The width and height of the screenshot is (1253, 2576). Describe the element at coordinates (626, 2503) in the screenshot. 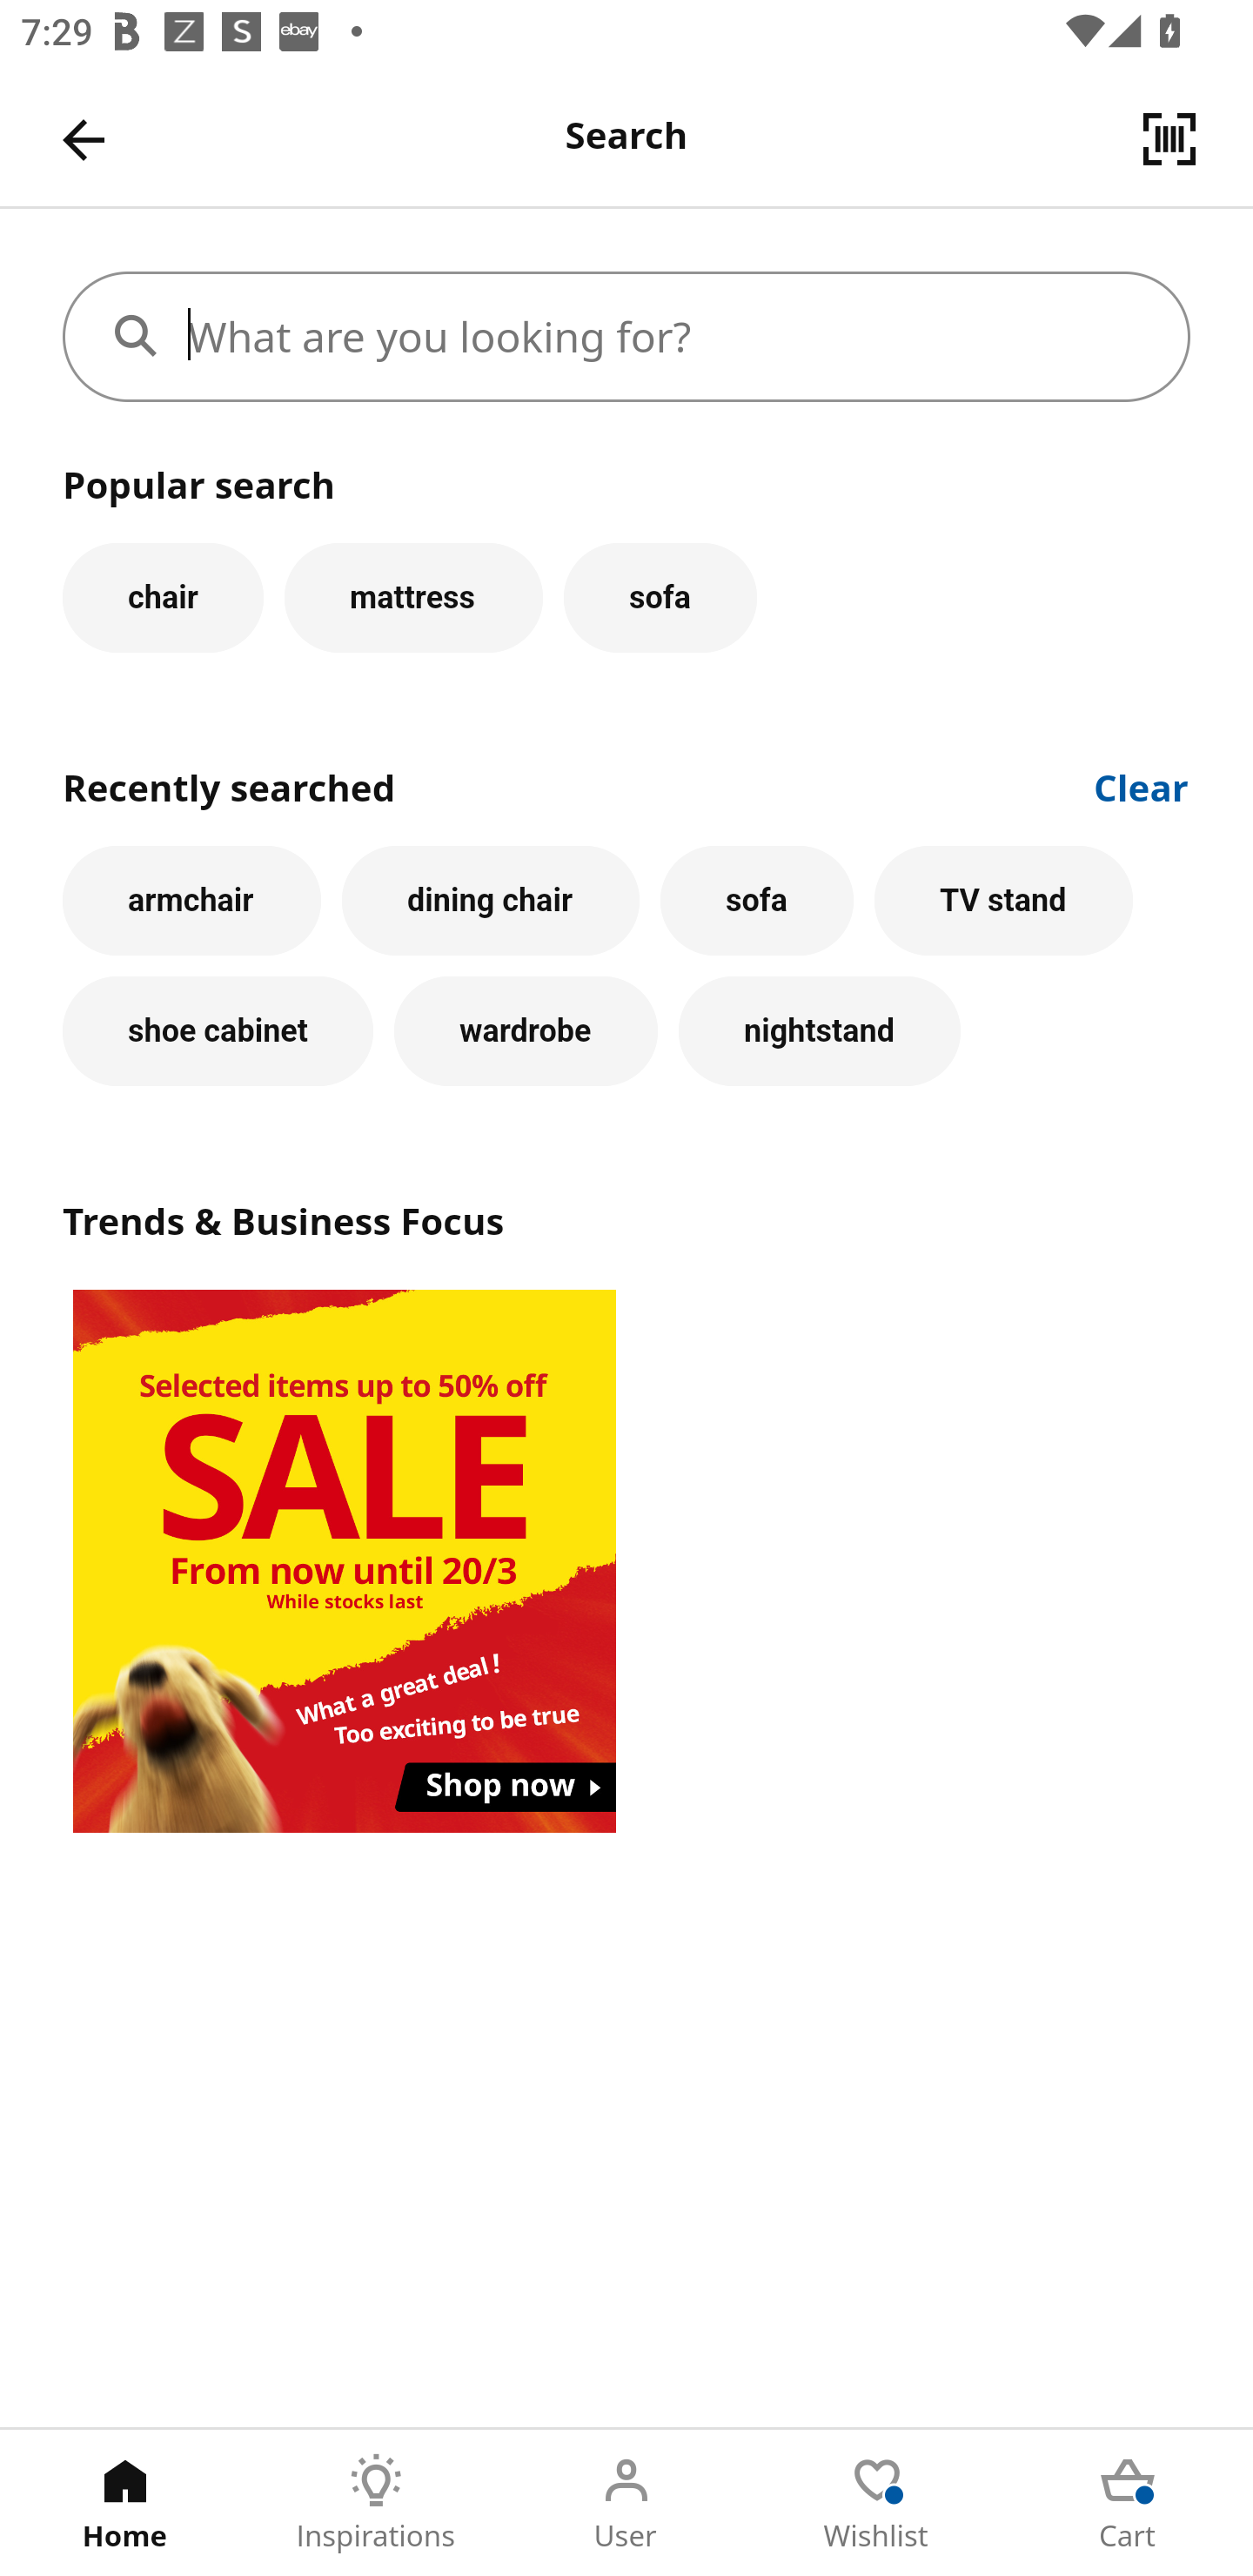

I see `User
Tab 3 of 5` at that location.